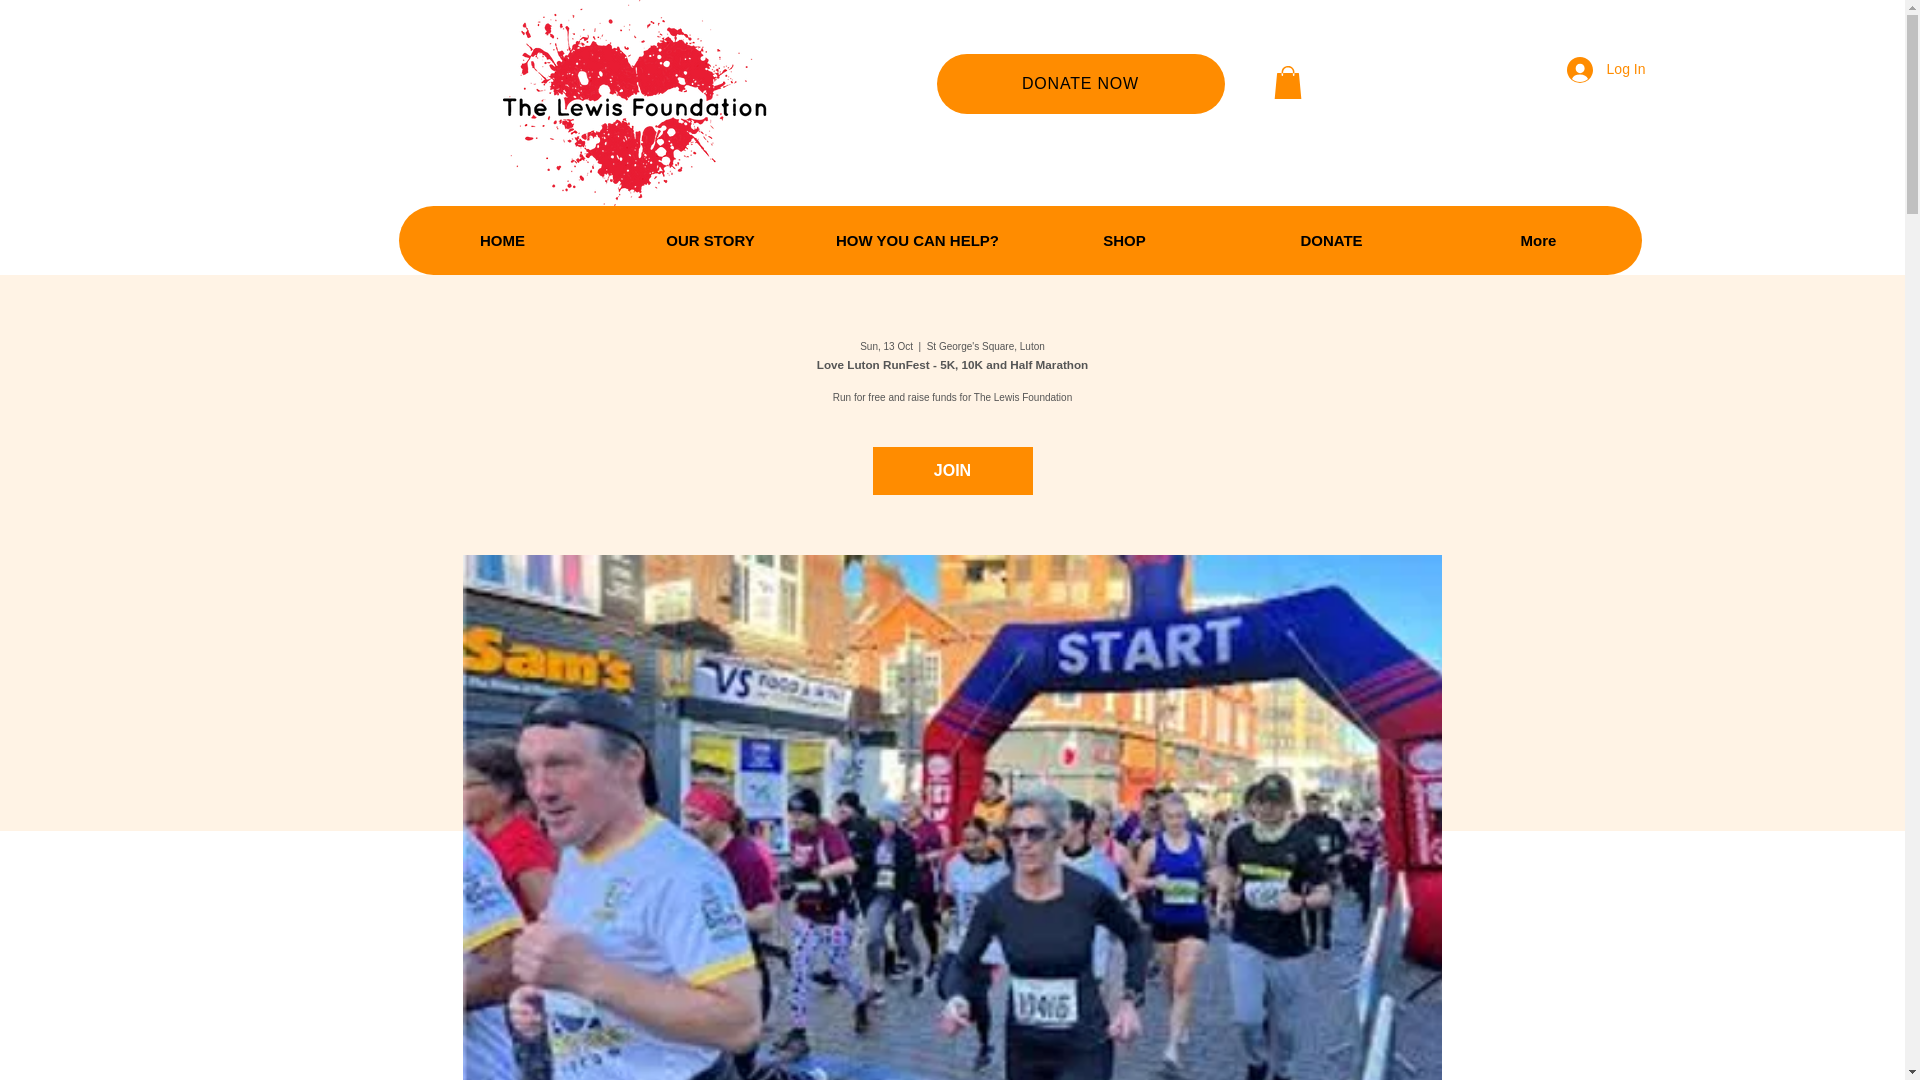 Image resolution: width=1920 pixels, height=1080 pixels. I want to click on SHOP, so click(1122, 240).